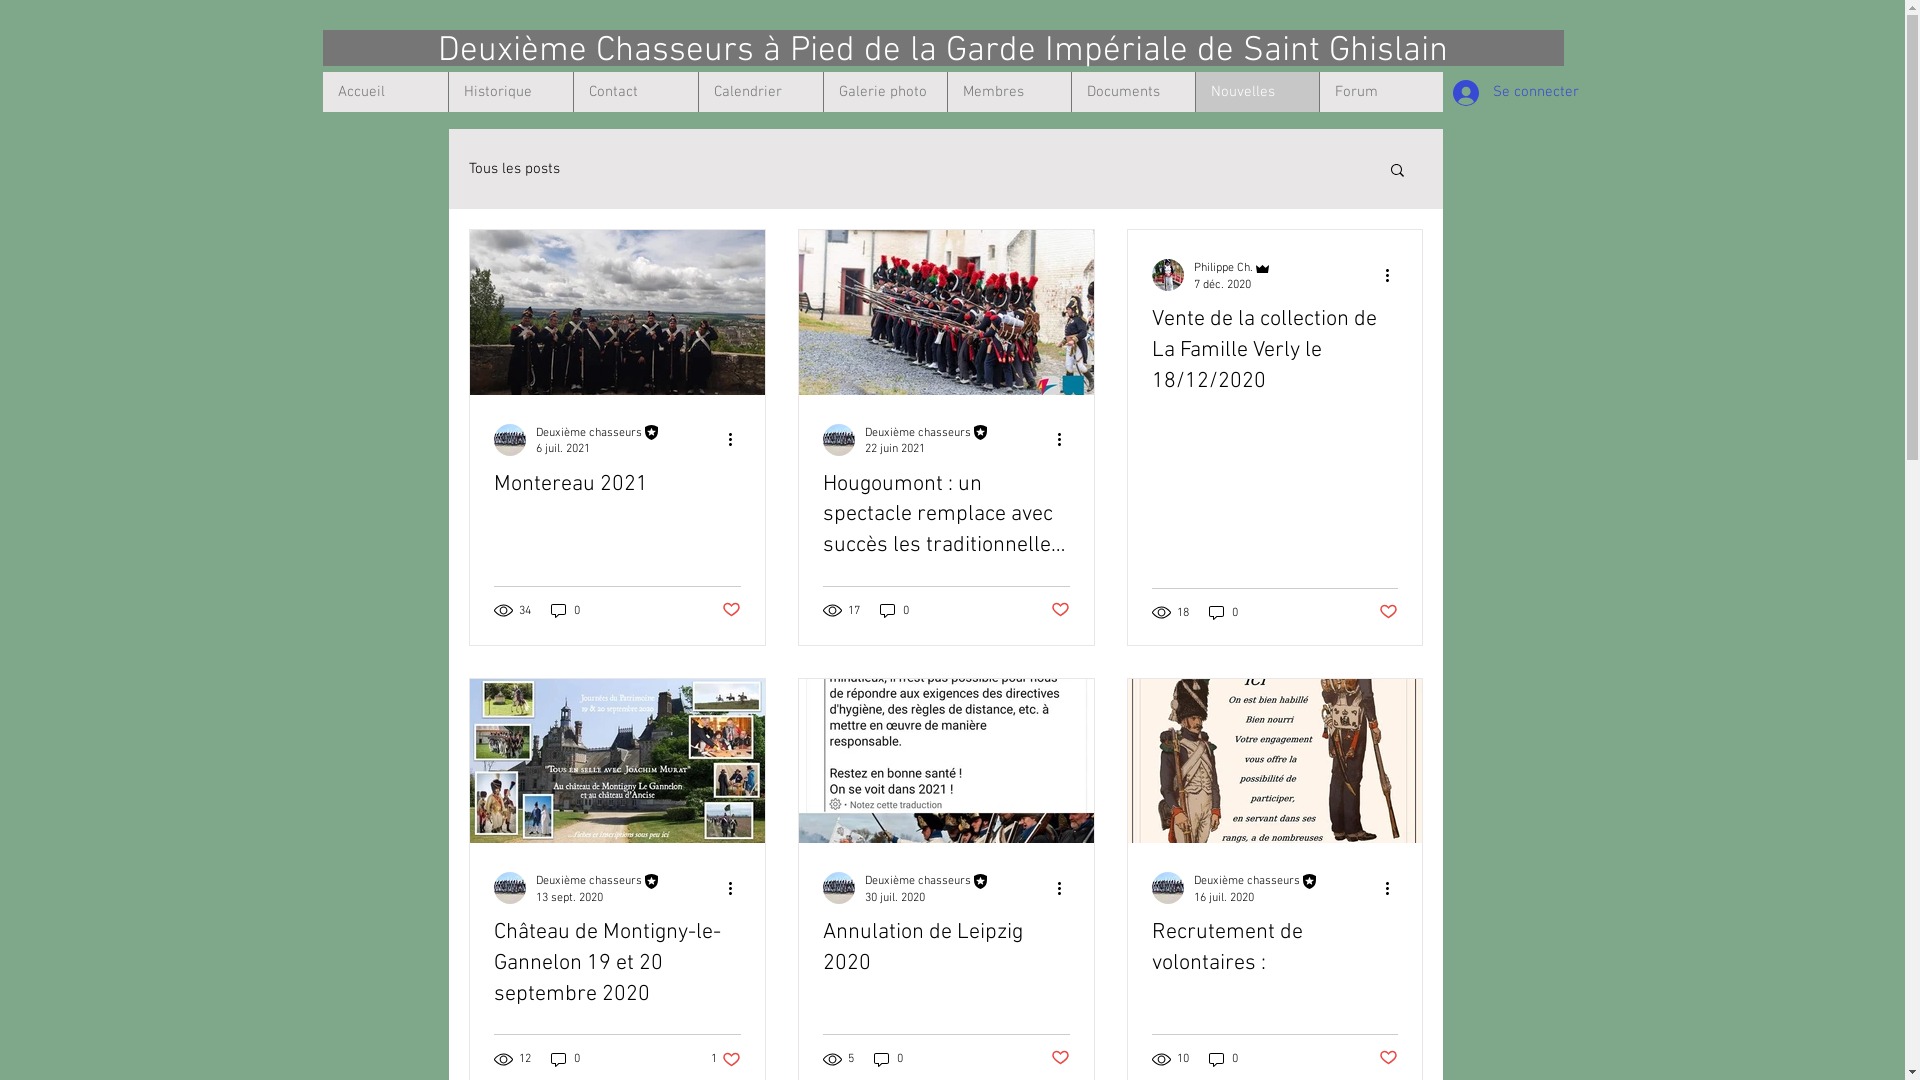  I want to click on 1 j'aime. Vous n'aimez plus ce post
1, so click(725, 1060).